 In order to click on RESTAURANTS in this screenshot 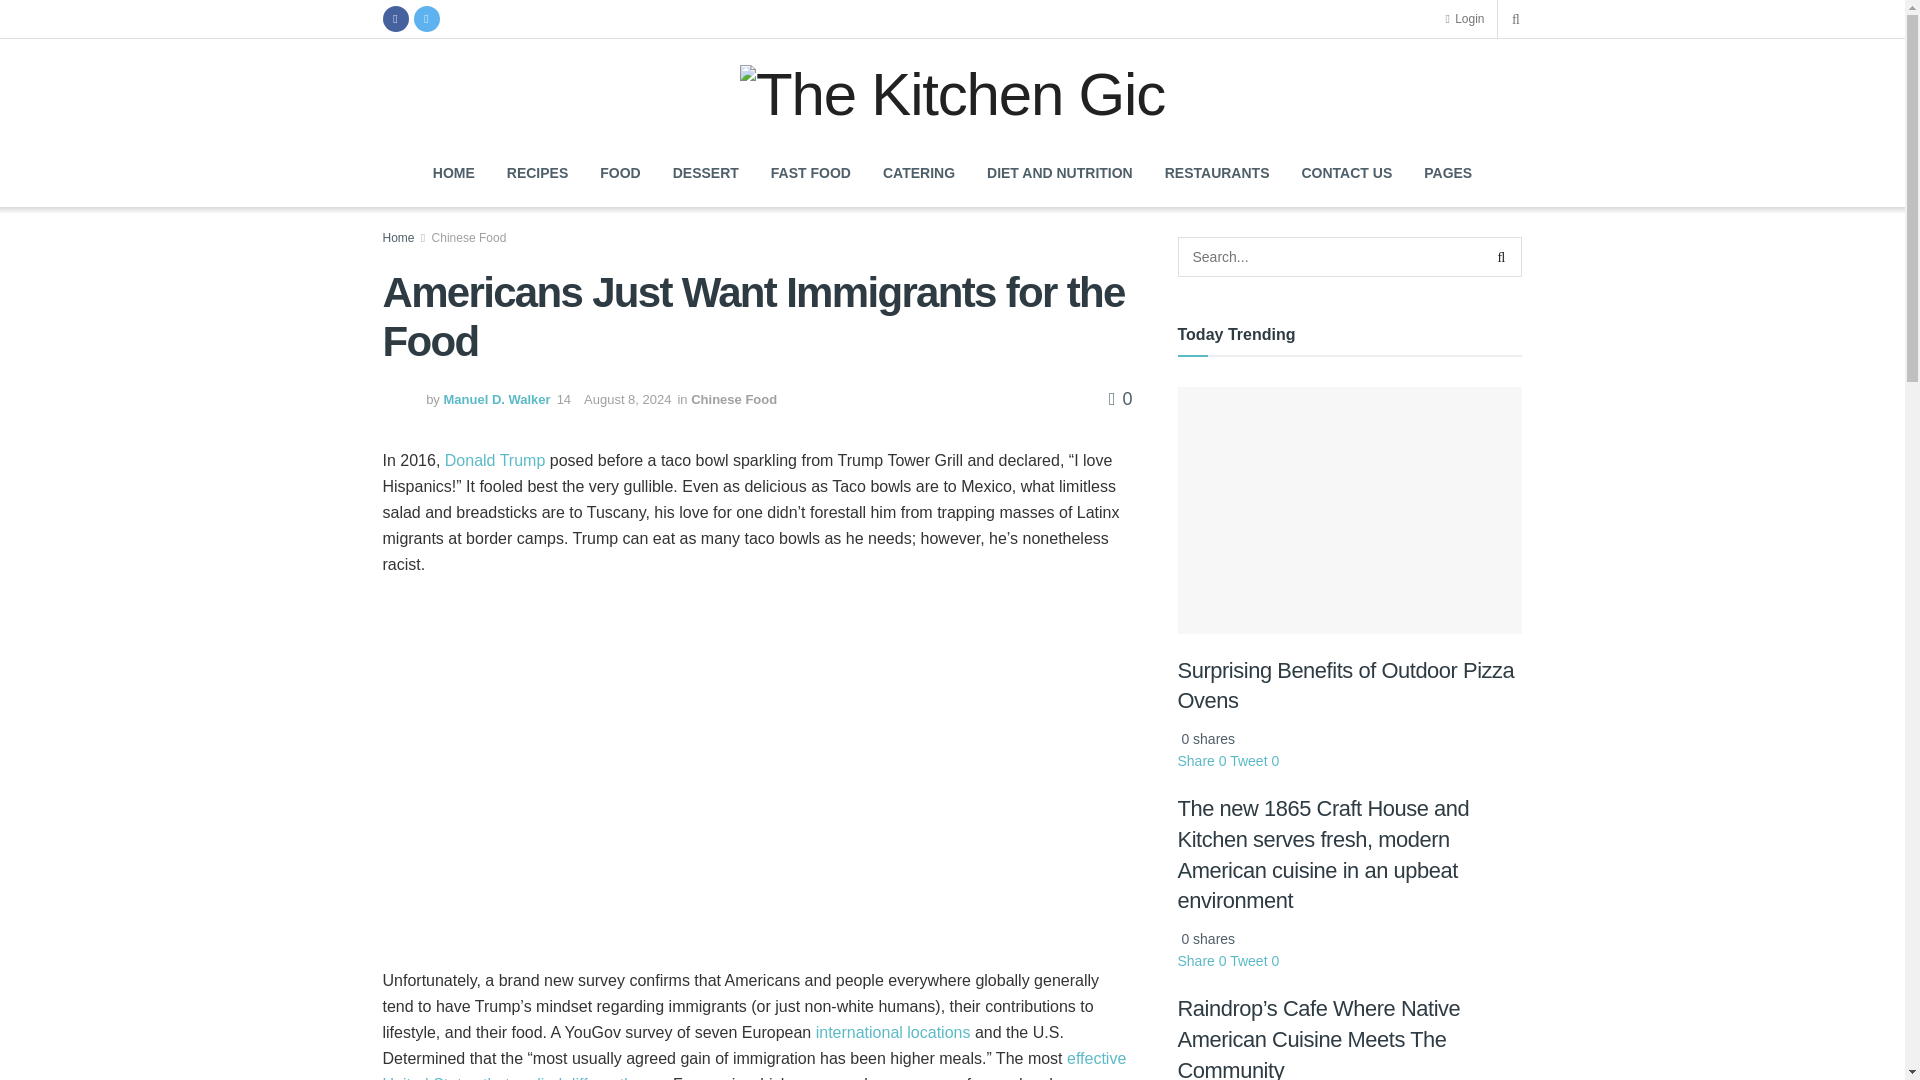, I will do `click(1217, 173)`.